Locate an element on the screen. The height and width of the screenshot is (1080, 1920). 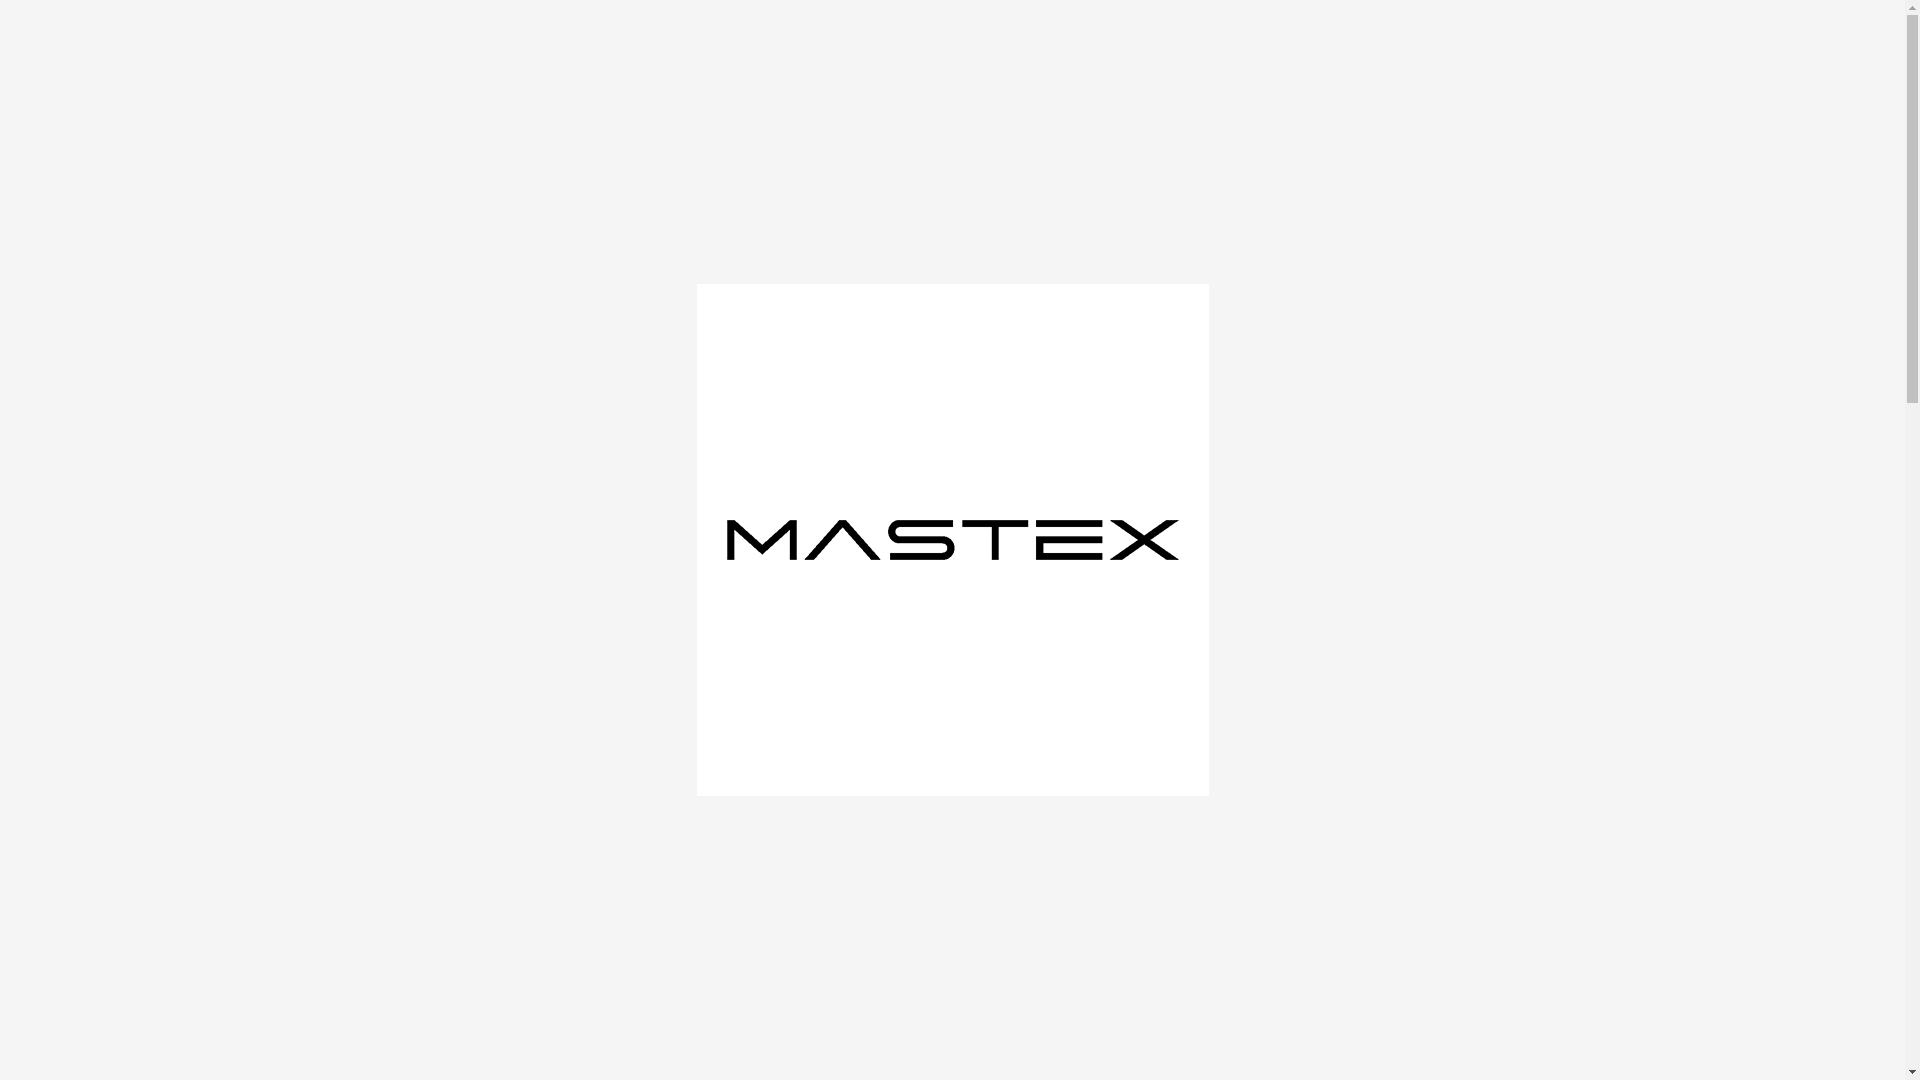
Keyboard is located at coordinates (487, 713).